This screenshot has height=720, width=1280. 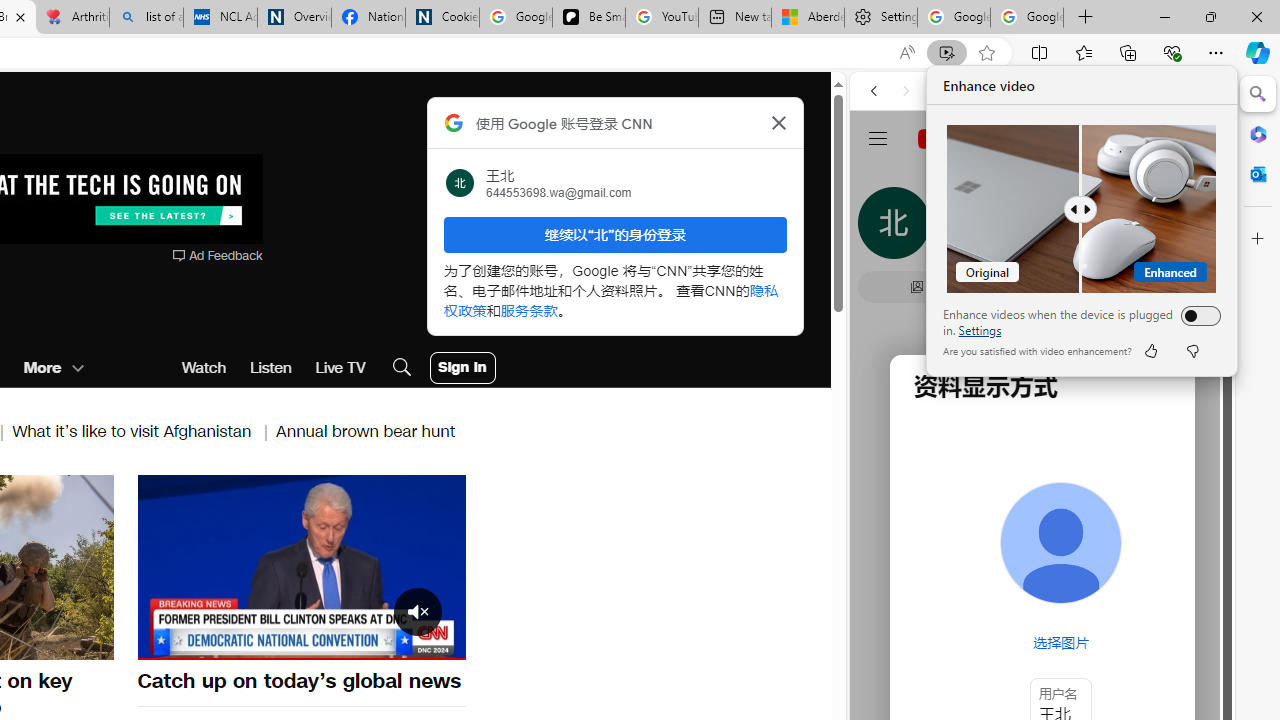 What do you see at coordinates (442, 18) in the screenshot?
I see `Cookies` at bounding box center [442, 18].